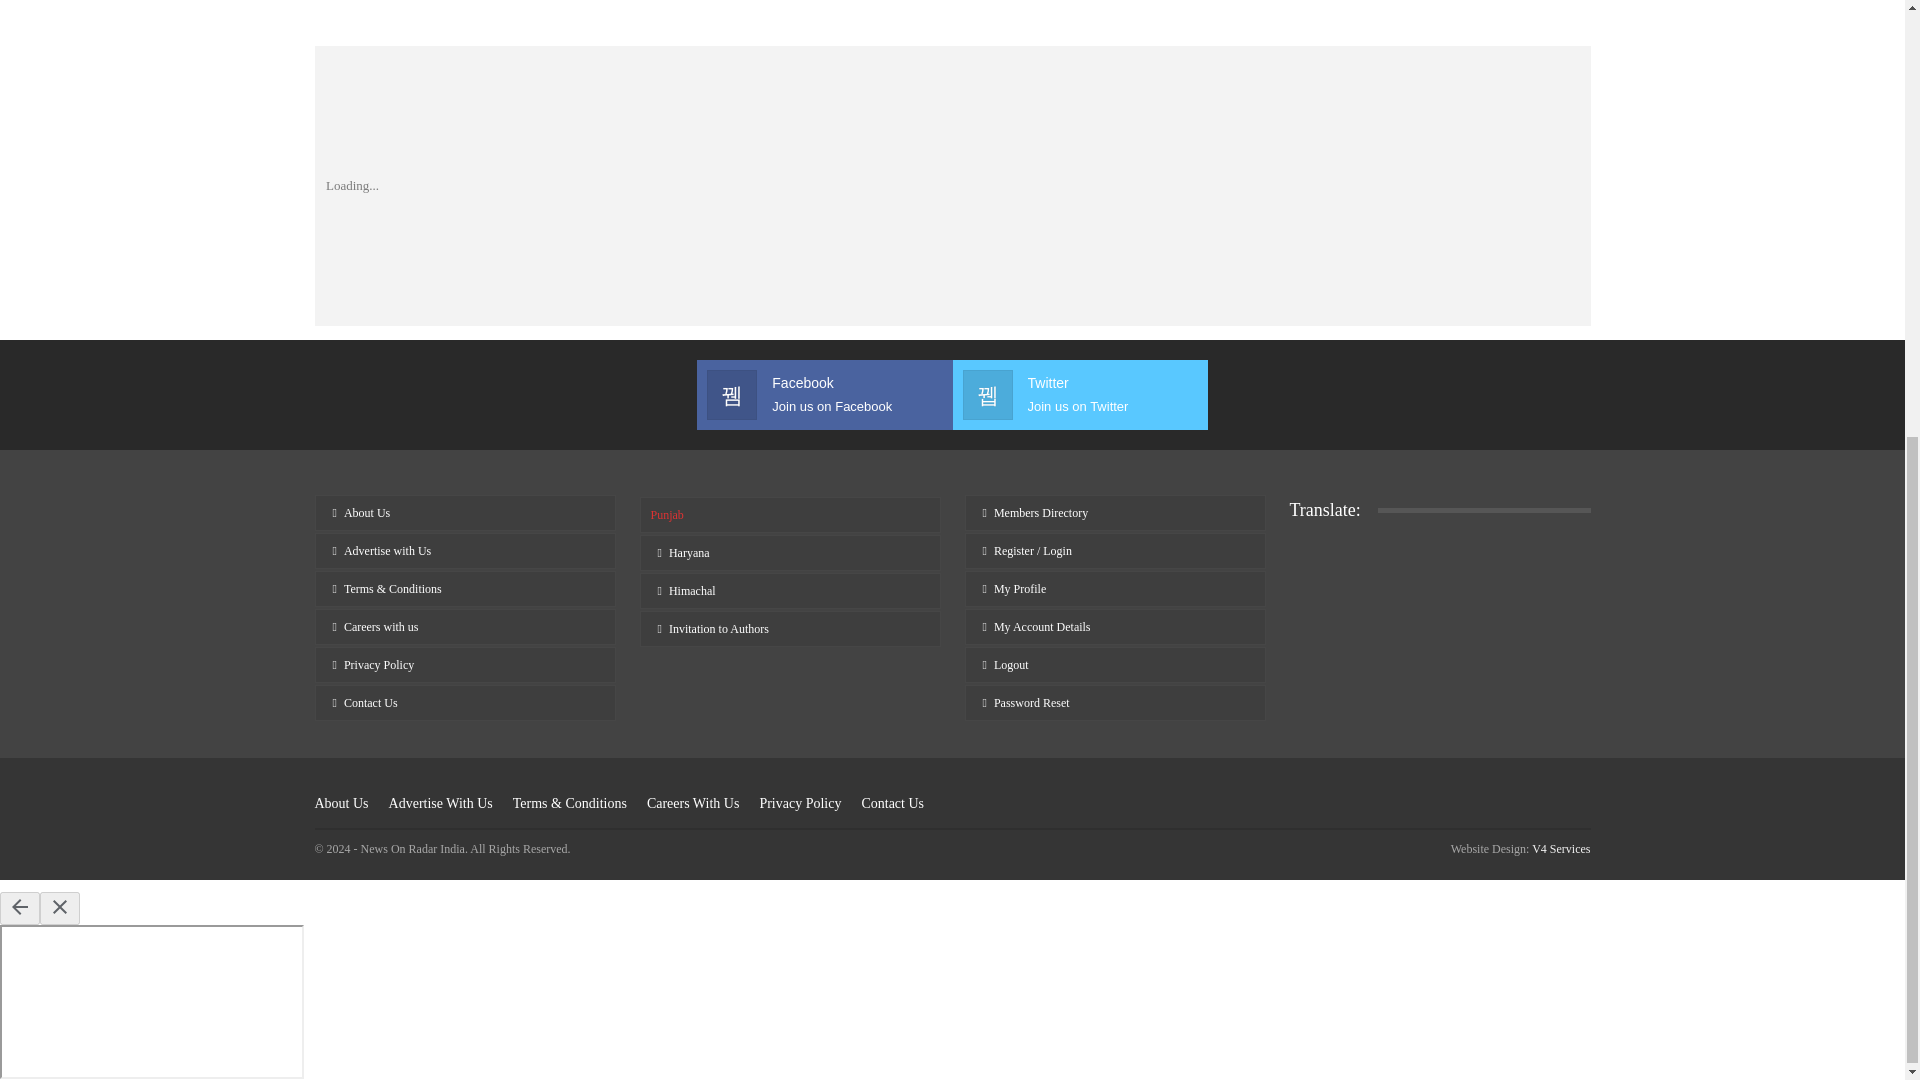  I want to click on Members Directory, so click(1114, 512).